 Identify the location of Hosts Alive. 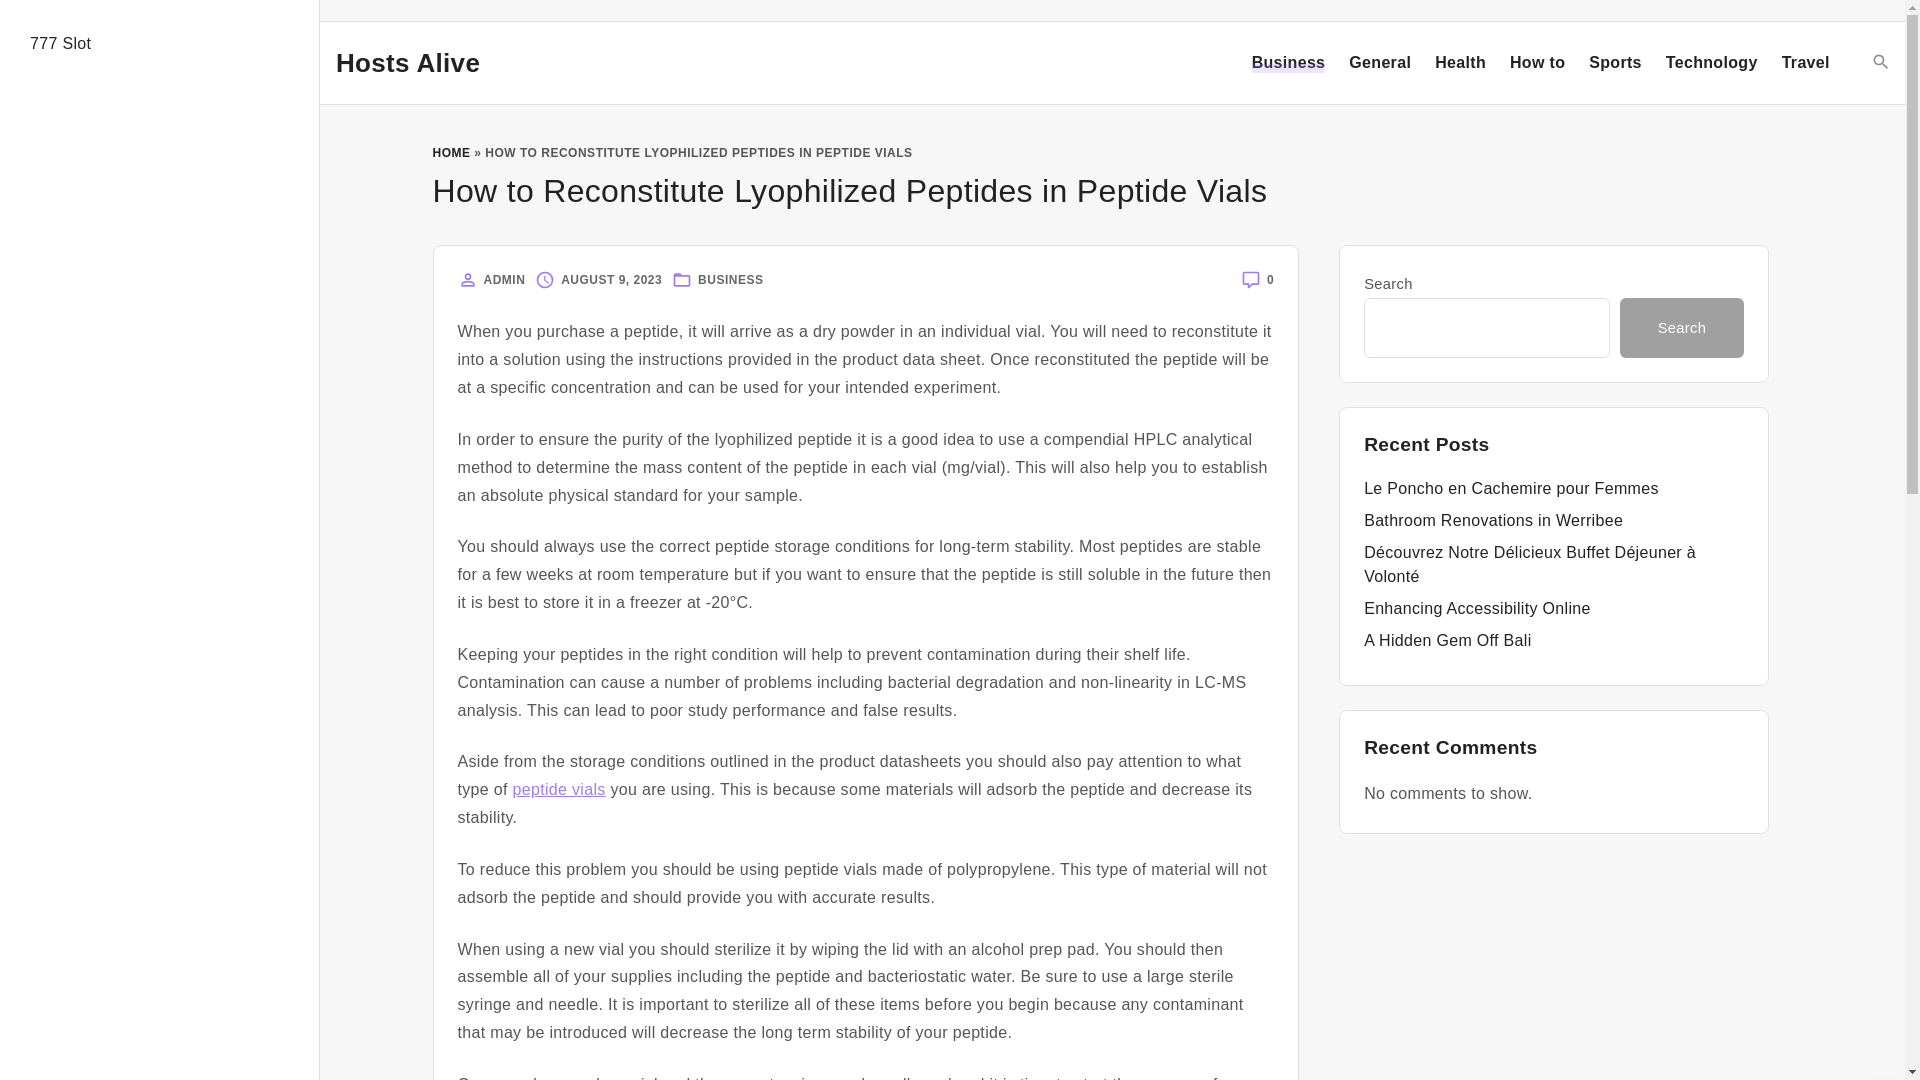
(408, 62).